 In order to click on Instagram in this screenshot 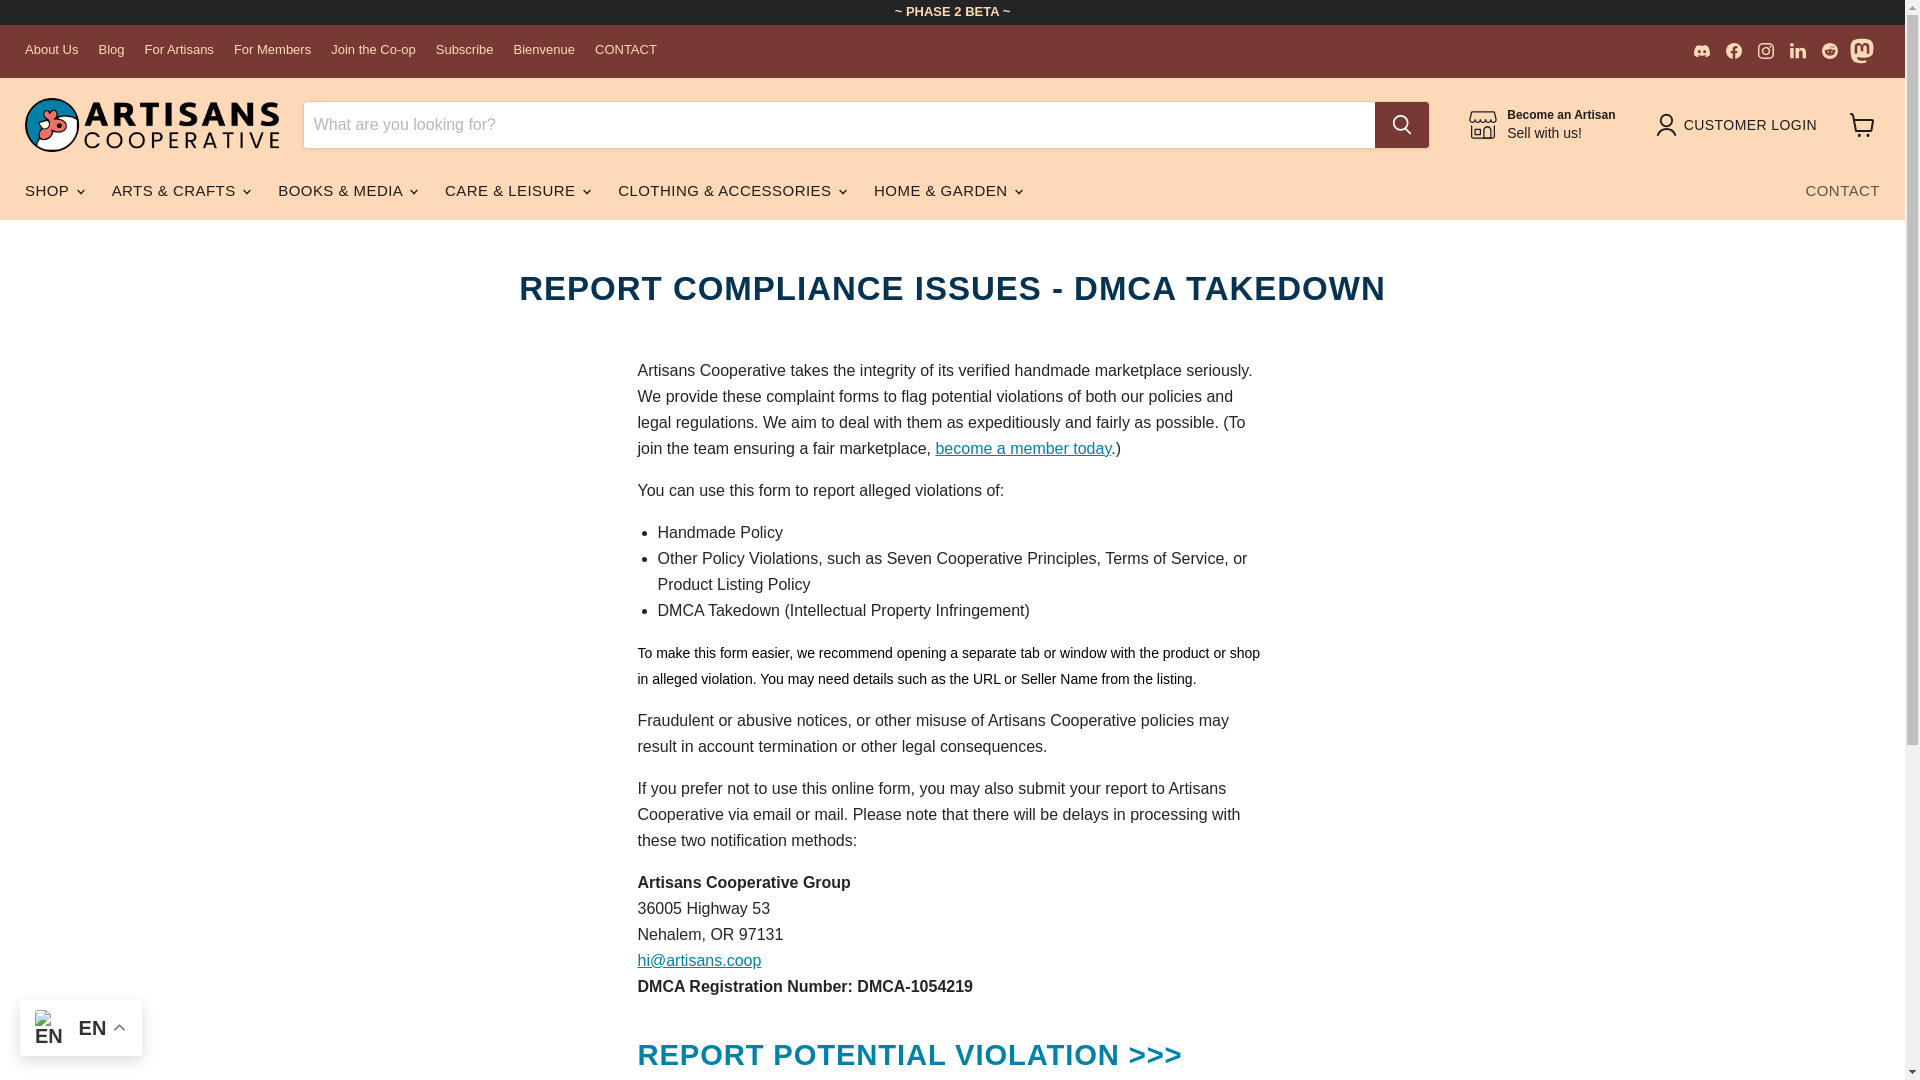, I will do `click(1734, 50)`.